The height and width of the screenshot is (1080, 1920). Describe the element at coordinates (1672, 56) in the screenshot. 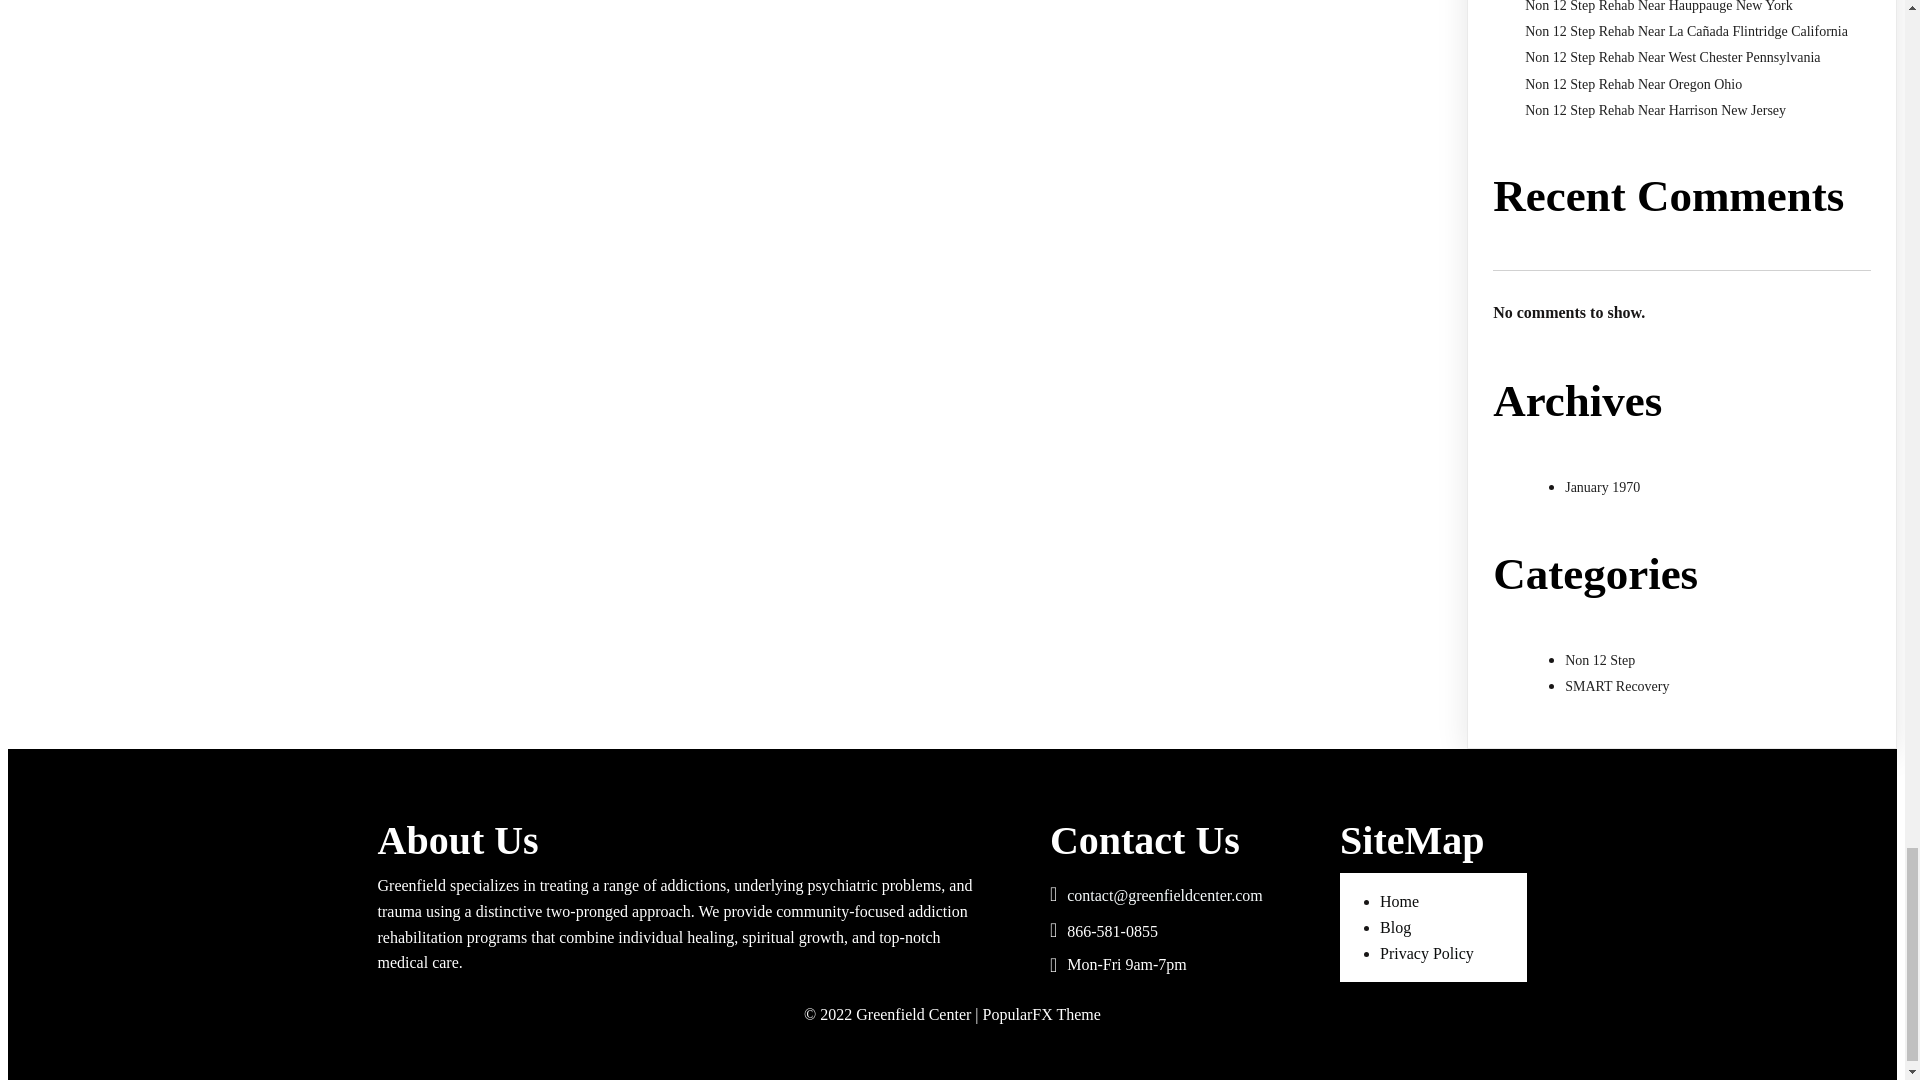

I see `Non 12 Step Rehab Near West Chester Pennsylvania` at that location.